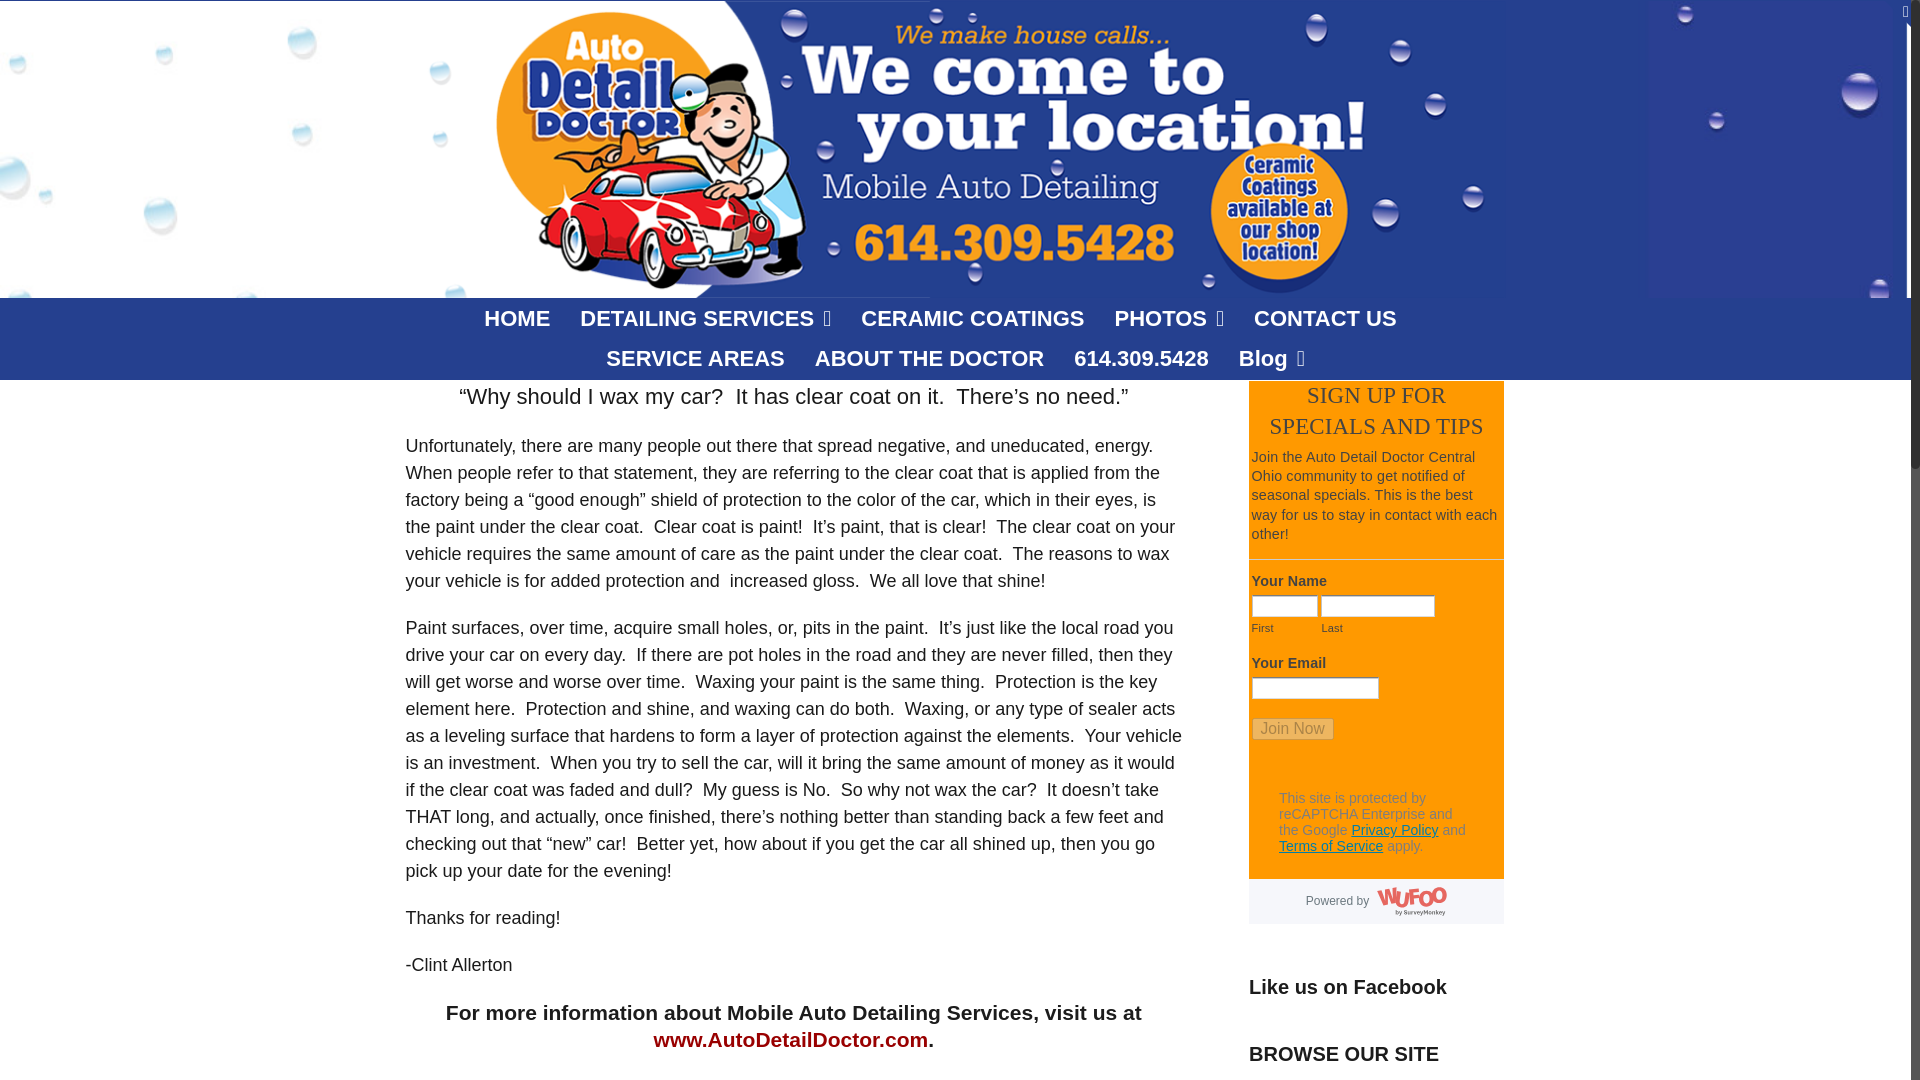 Image resolution: width=1920 pixels, height=1080 pixels. What do you see at coordinates (696, 359) in the screenshot?
I see `SERVICE AREAS` at bounding box center [696, 359].